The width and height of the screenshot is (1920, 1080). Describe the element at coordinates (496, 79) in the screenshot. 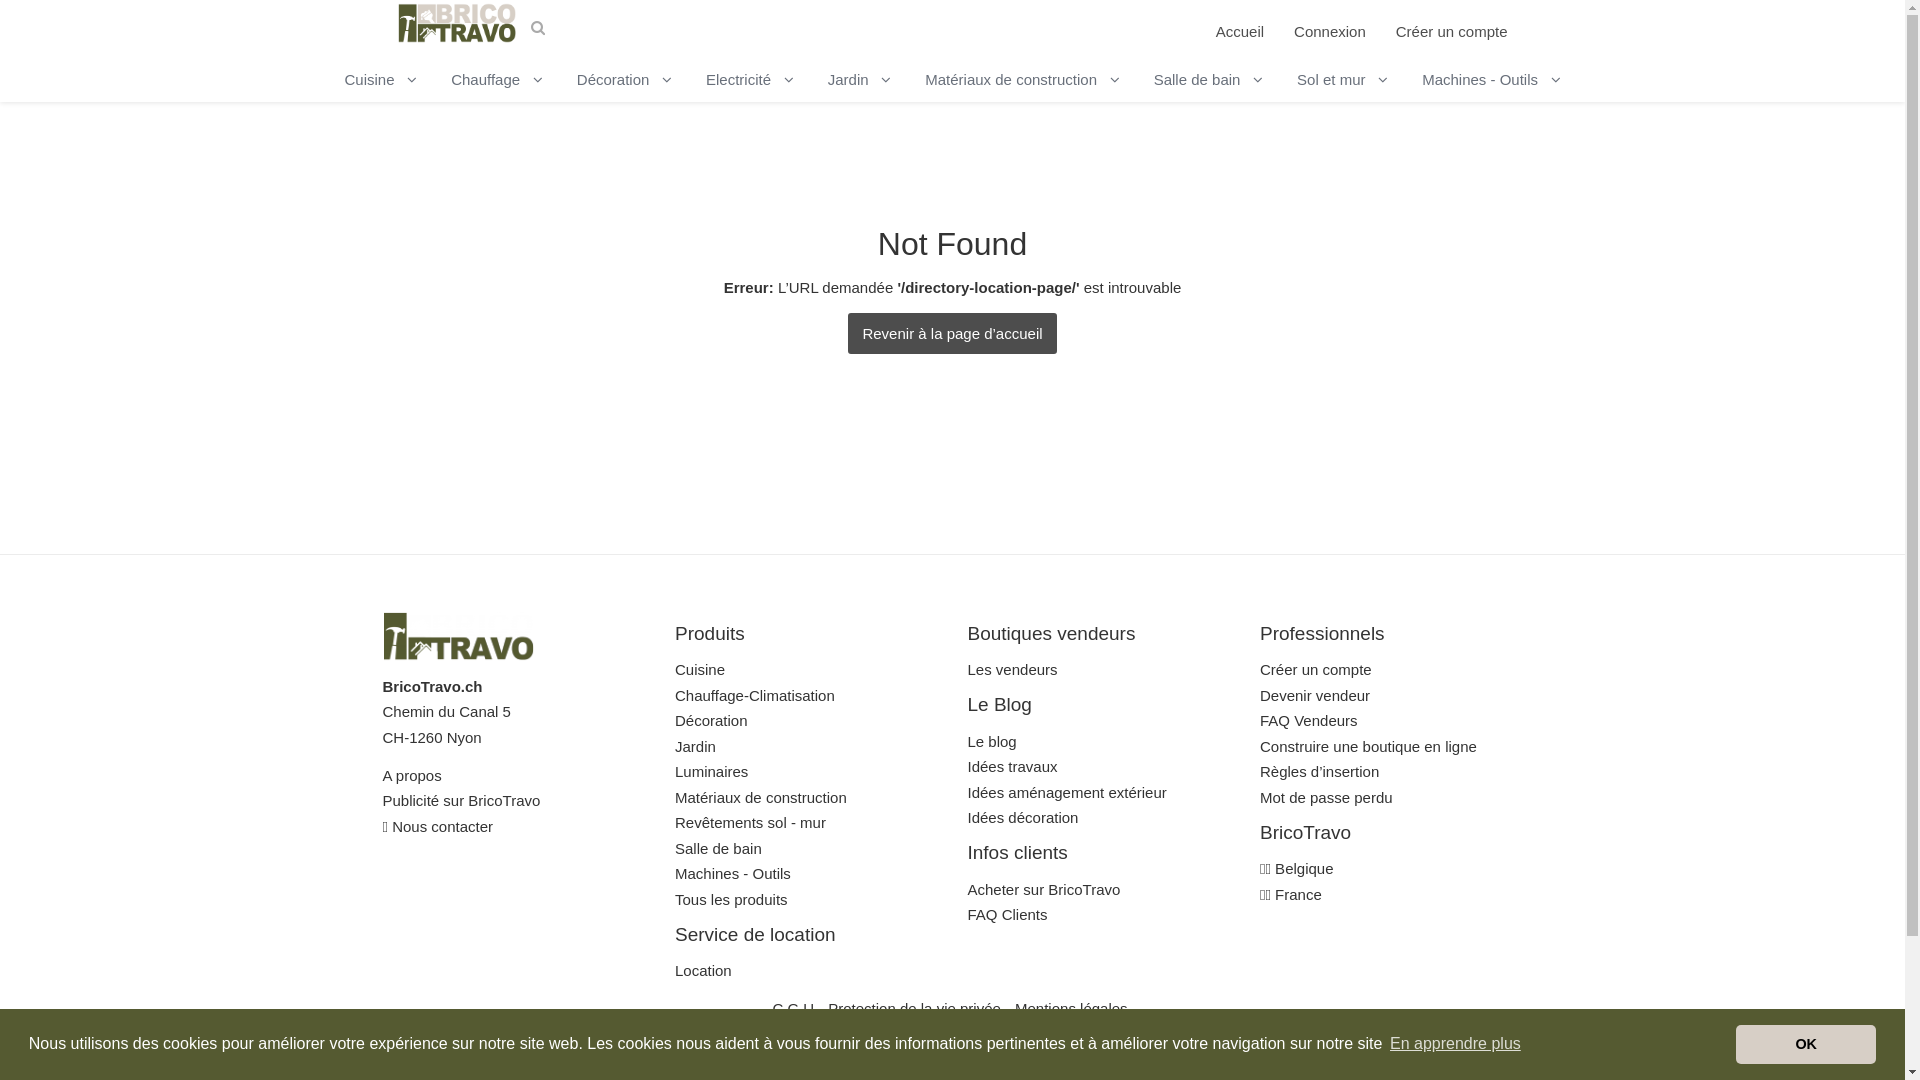

I see `Chauffage   ` at that location.